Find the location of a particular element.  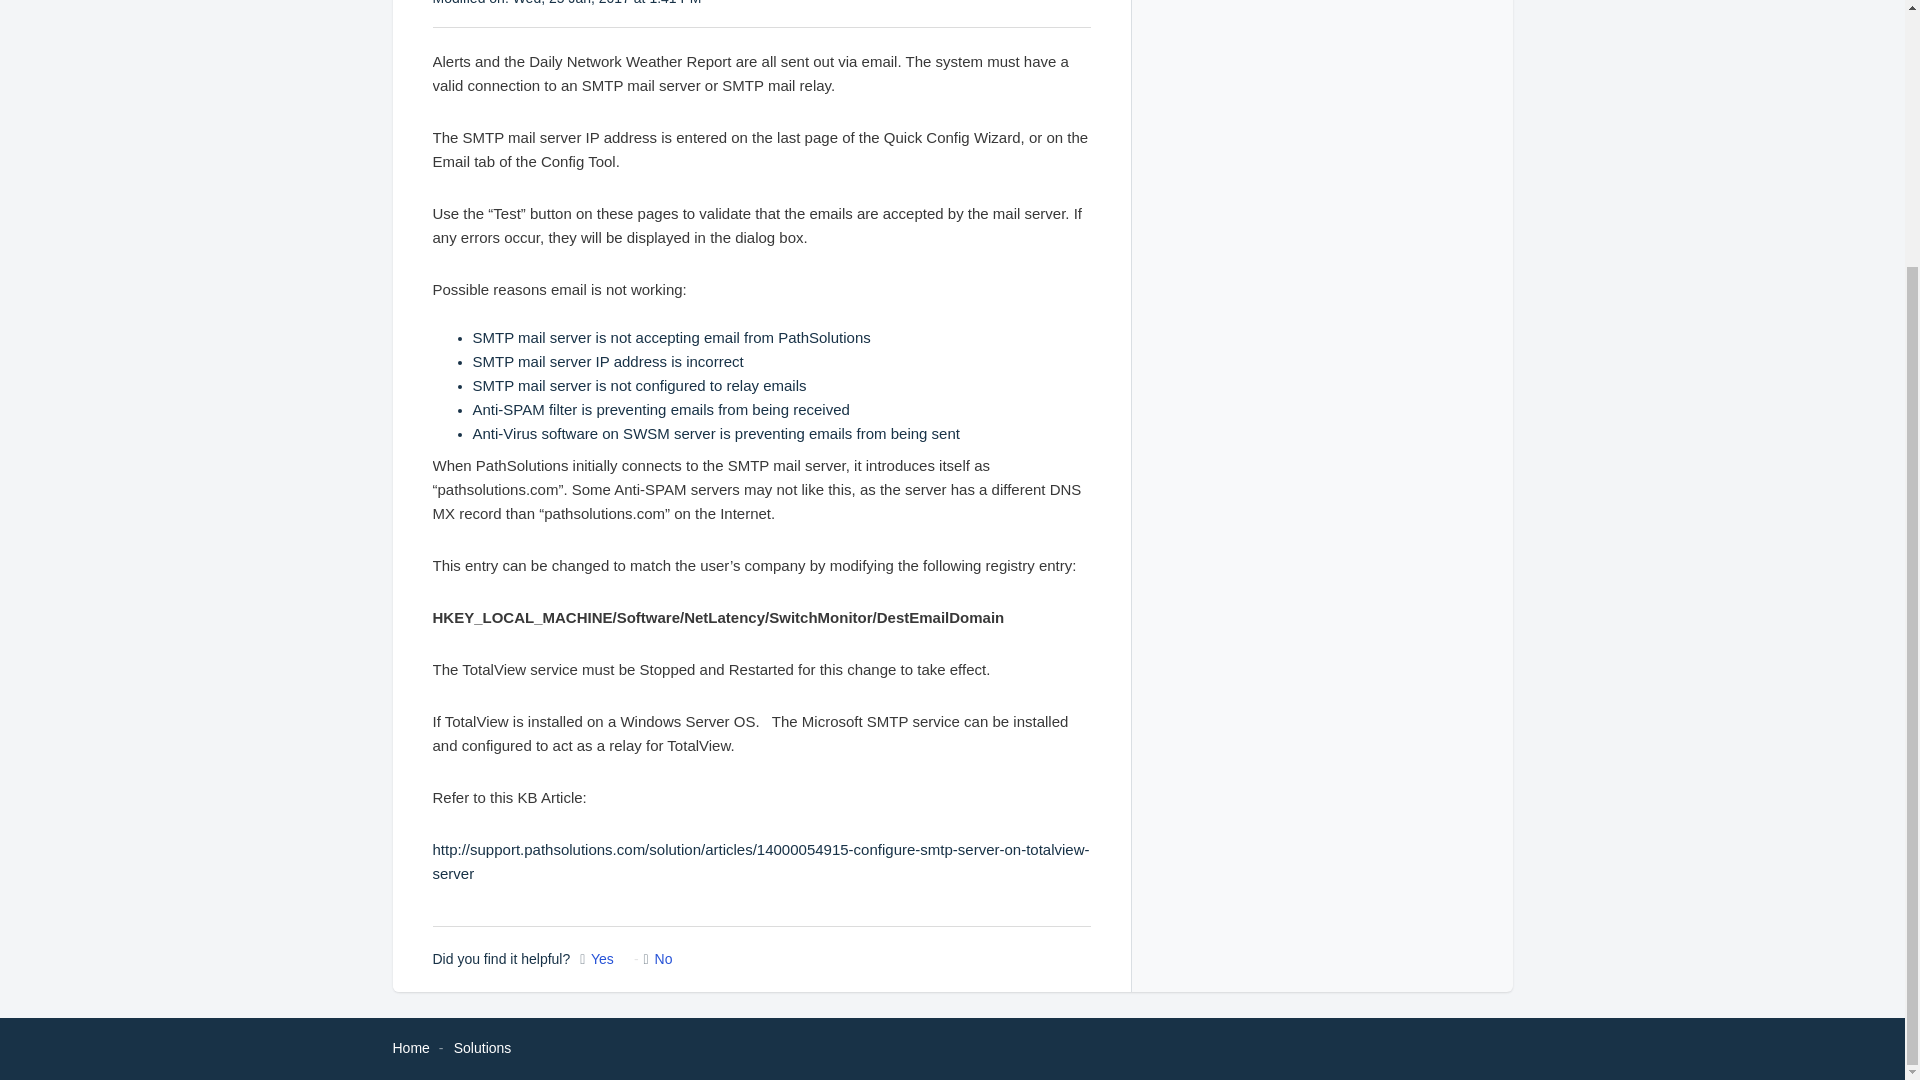

Solutions is located at coordinates (482, 1048).